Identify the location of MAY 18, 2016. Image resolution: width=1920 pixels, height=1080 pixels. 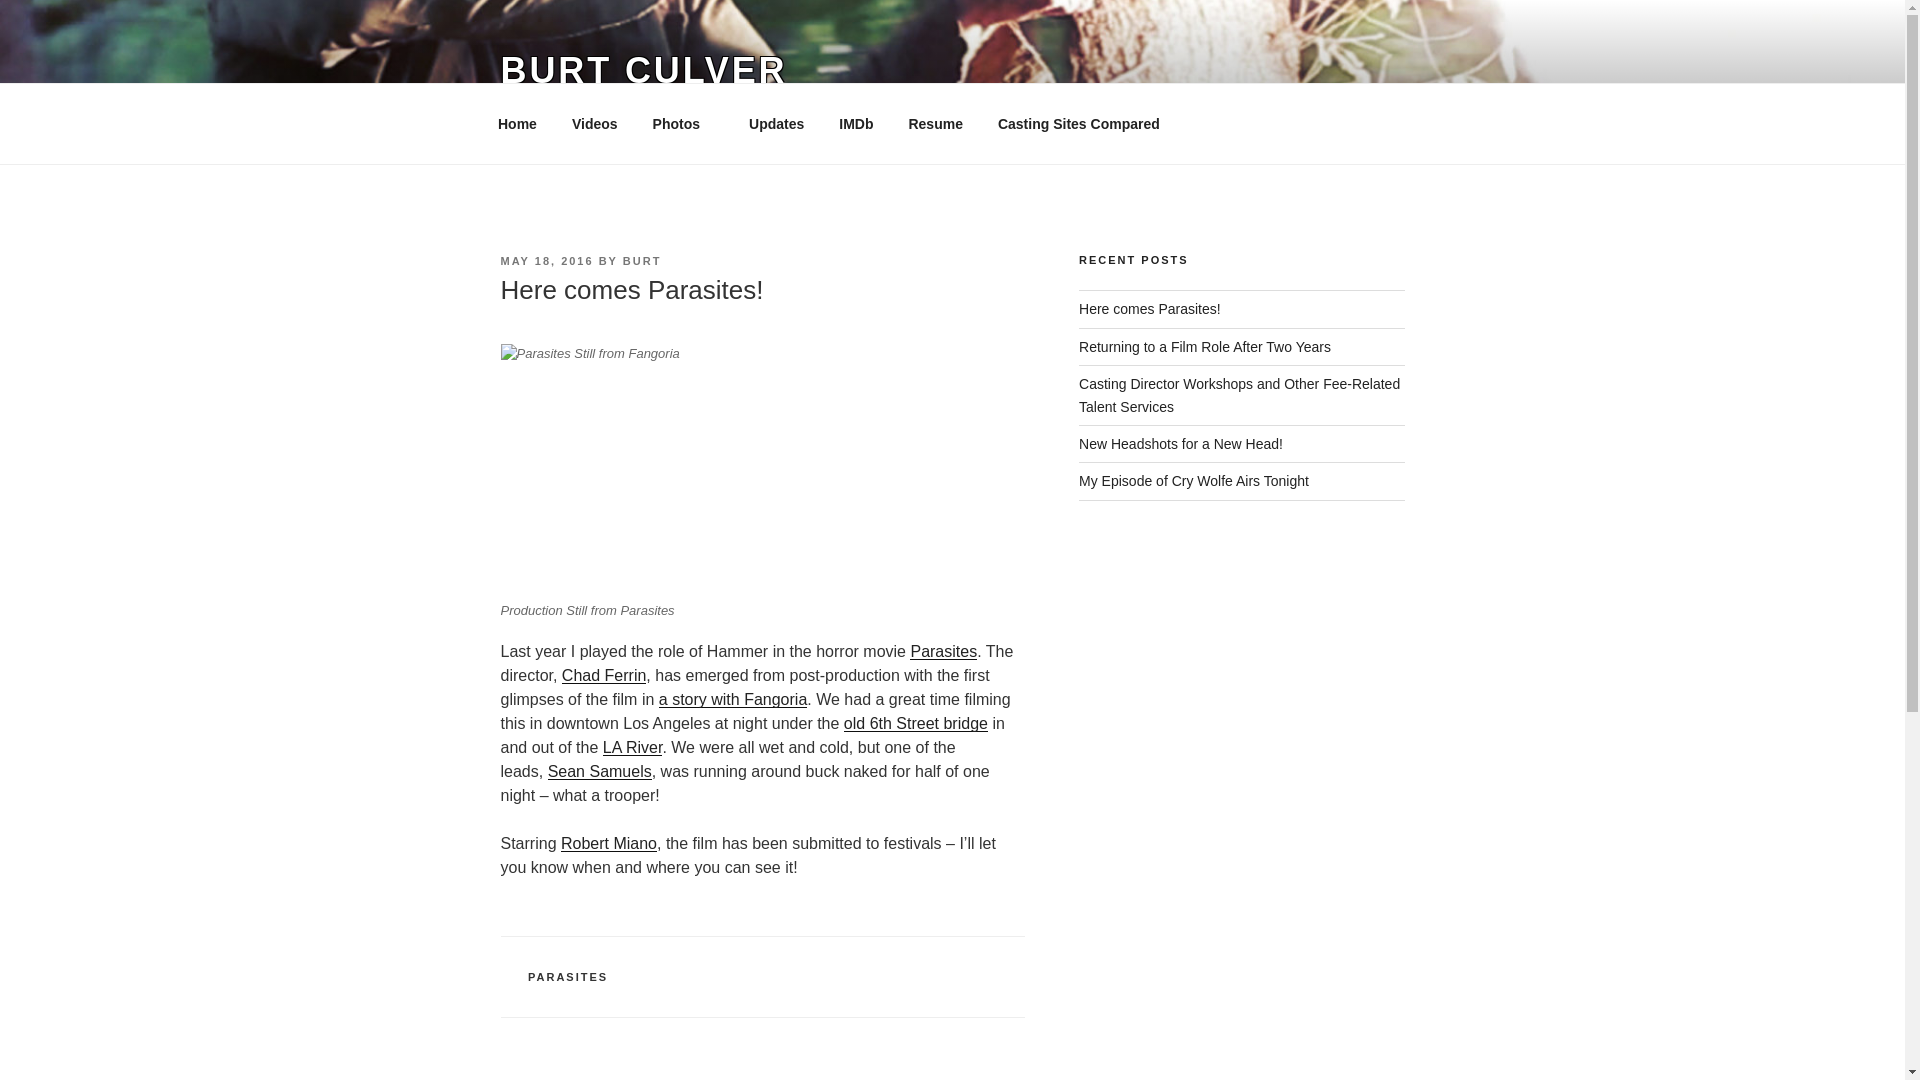
(546, 260).